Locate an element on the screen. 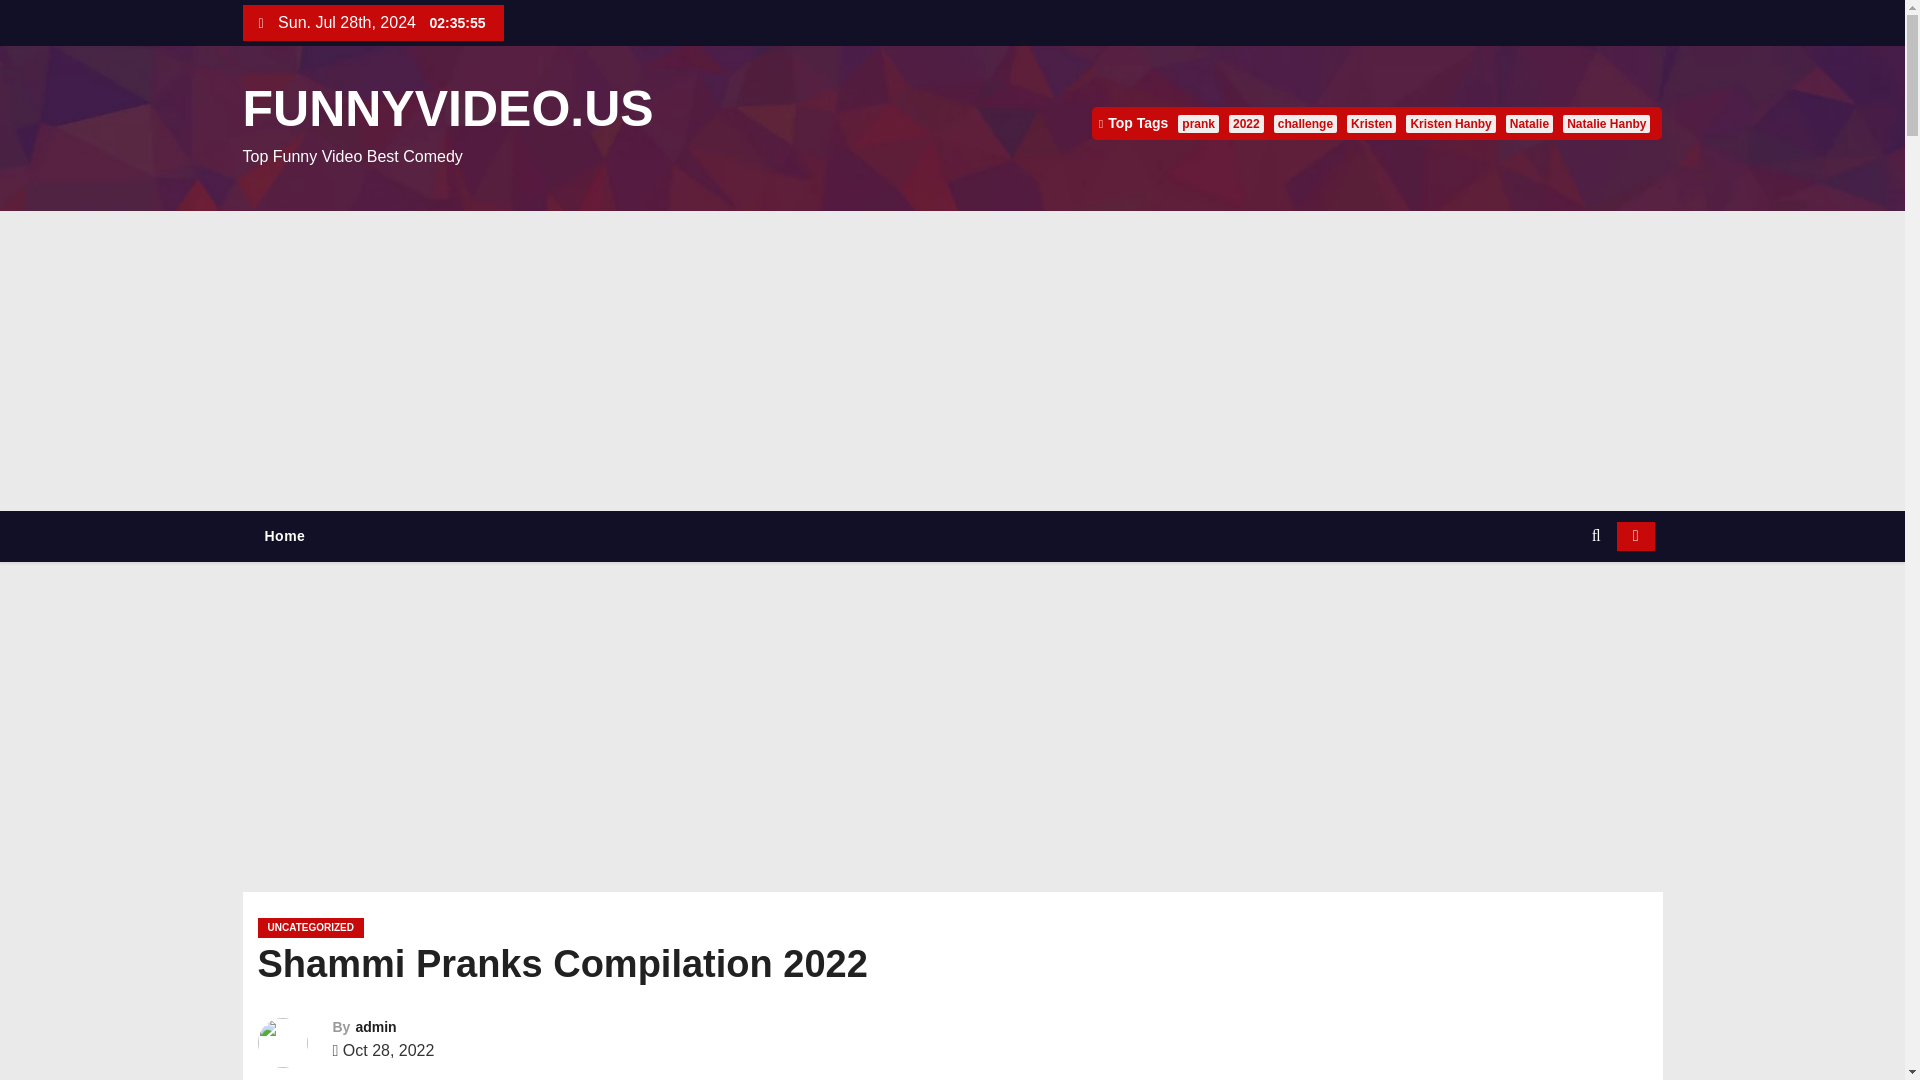  FUNNYVIDEO.US is located at coordinates (446, 109).